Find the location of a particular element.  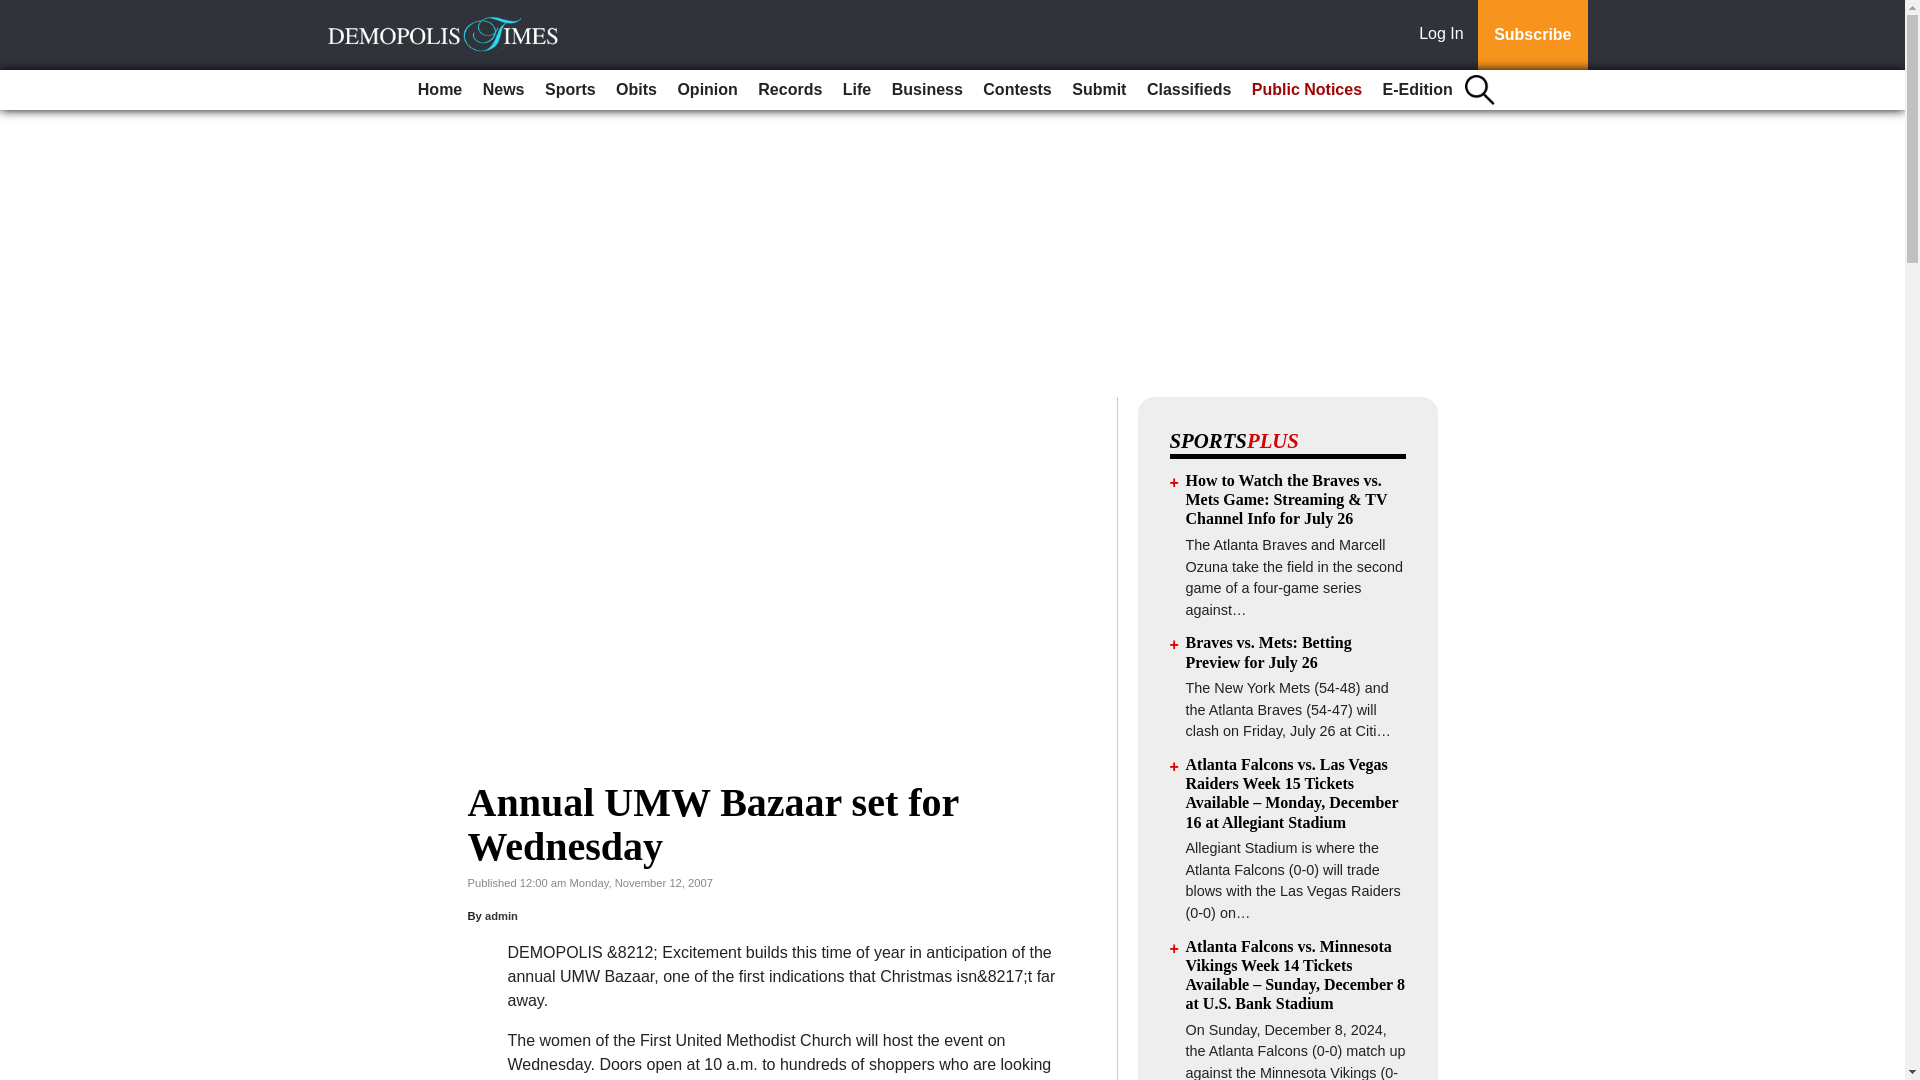

admin is located at coordinates (502, 916).